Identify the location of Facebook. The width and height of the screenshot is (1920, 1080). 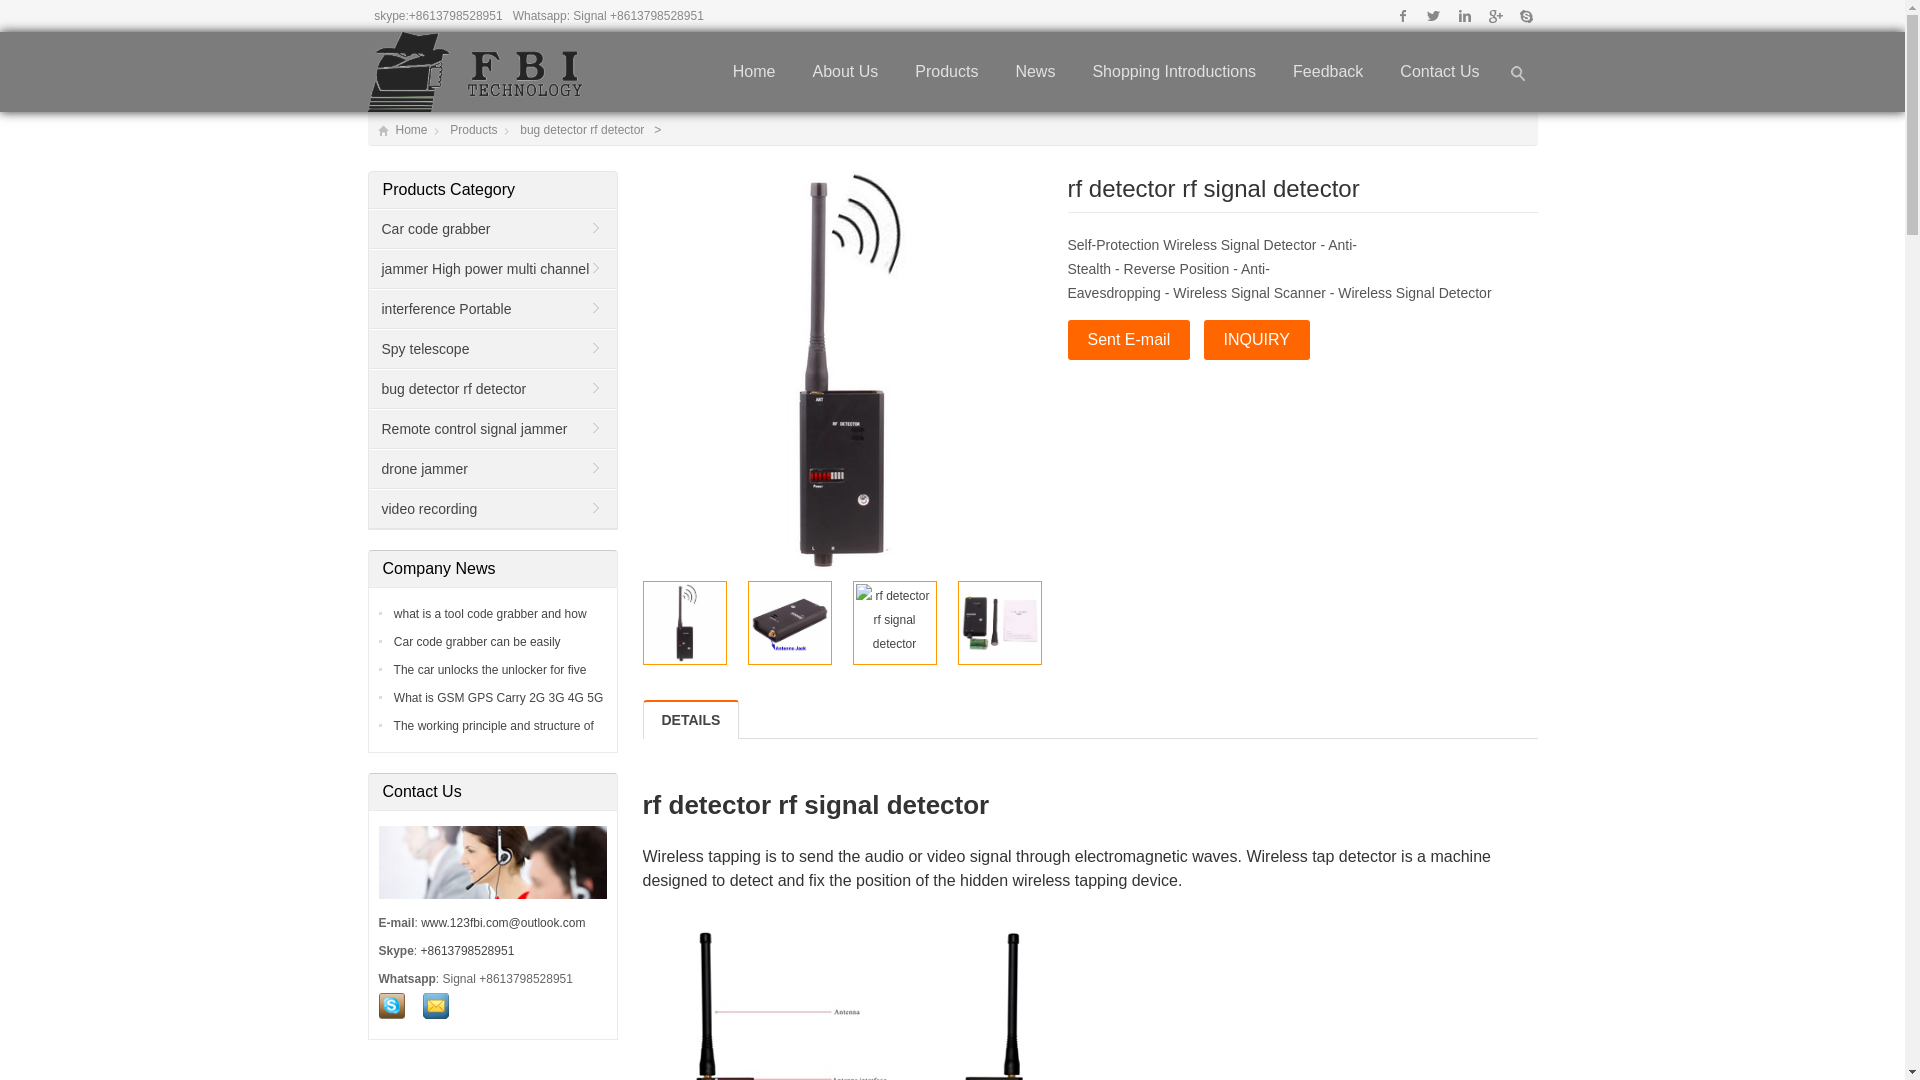
(1404, 16).